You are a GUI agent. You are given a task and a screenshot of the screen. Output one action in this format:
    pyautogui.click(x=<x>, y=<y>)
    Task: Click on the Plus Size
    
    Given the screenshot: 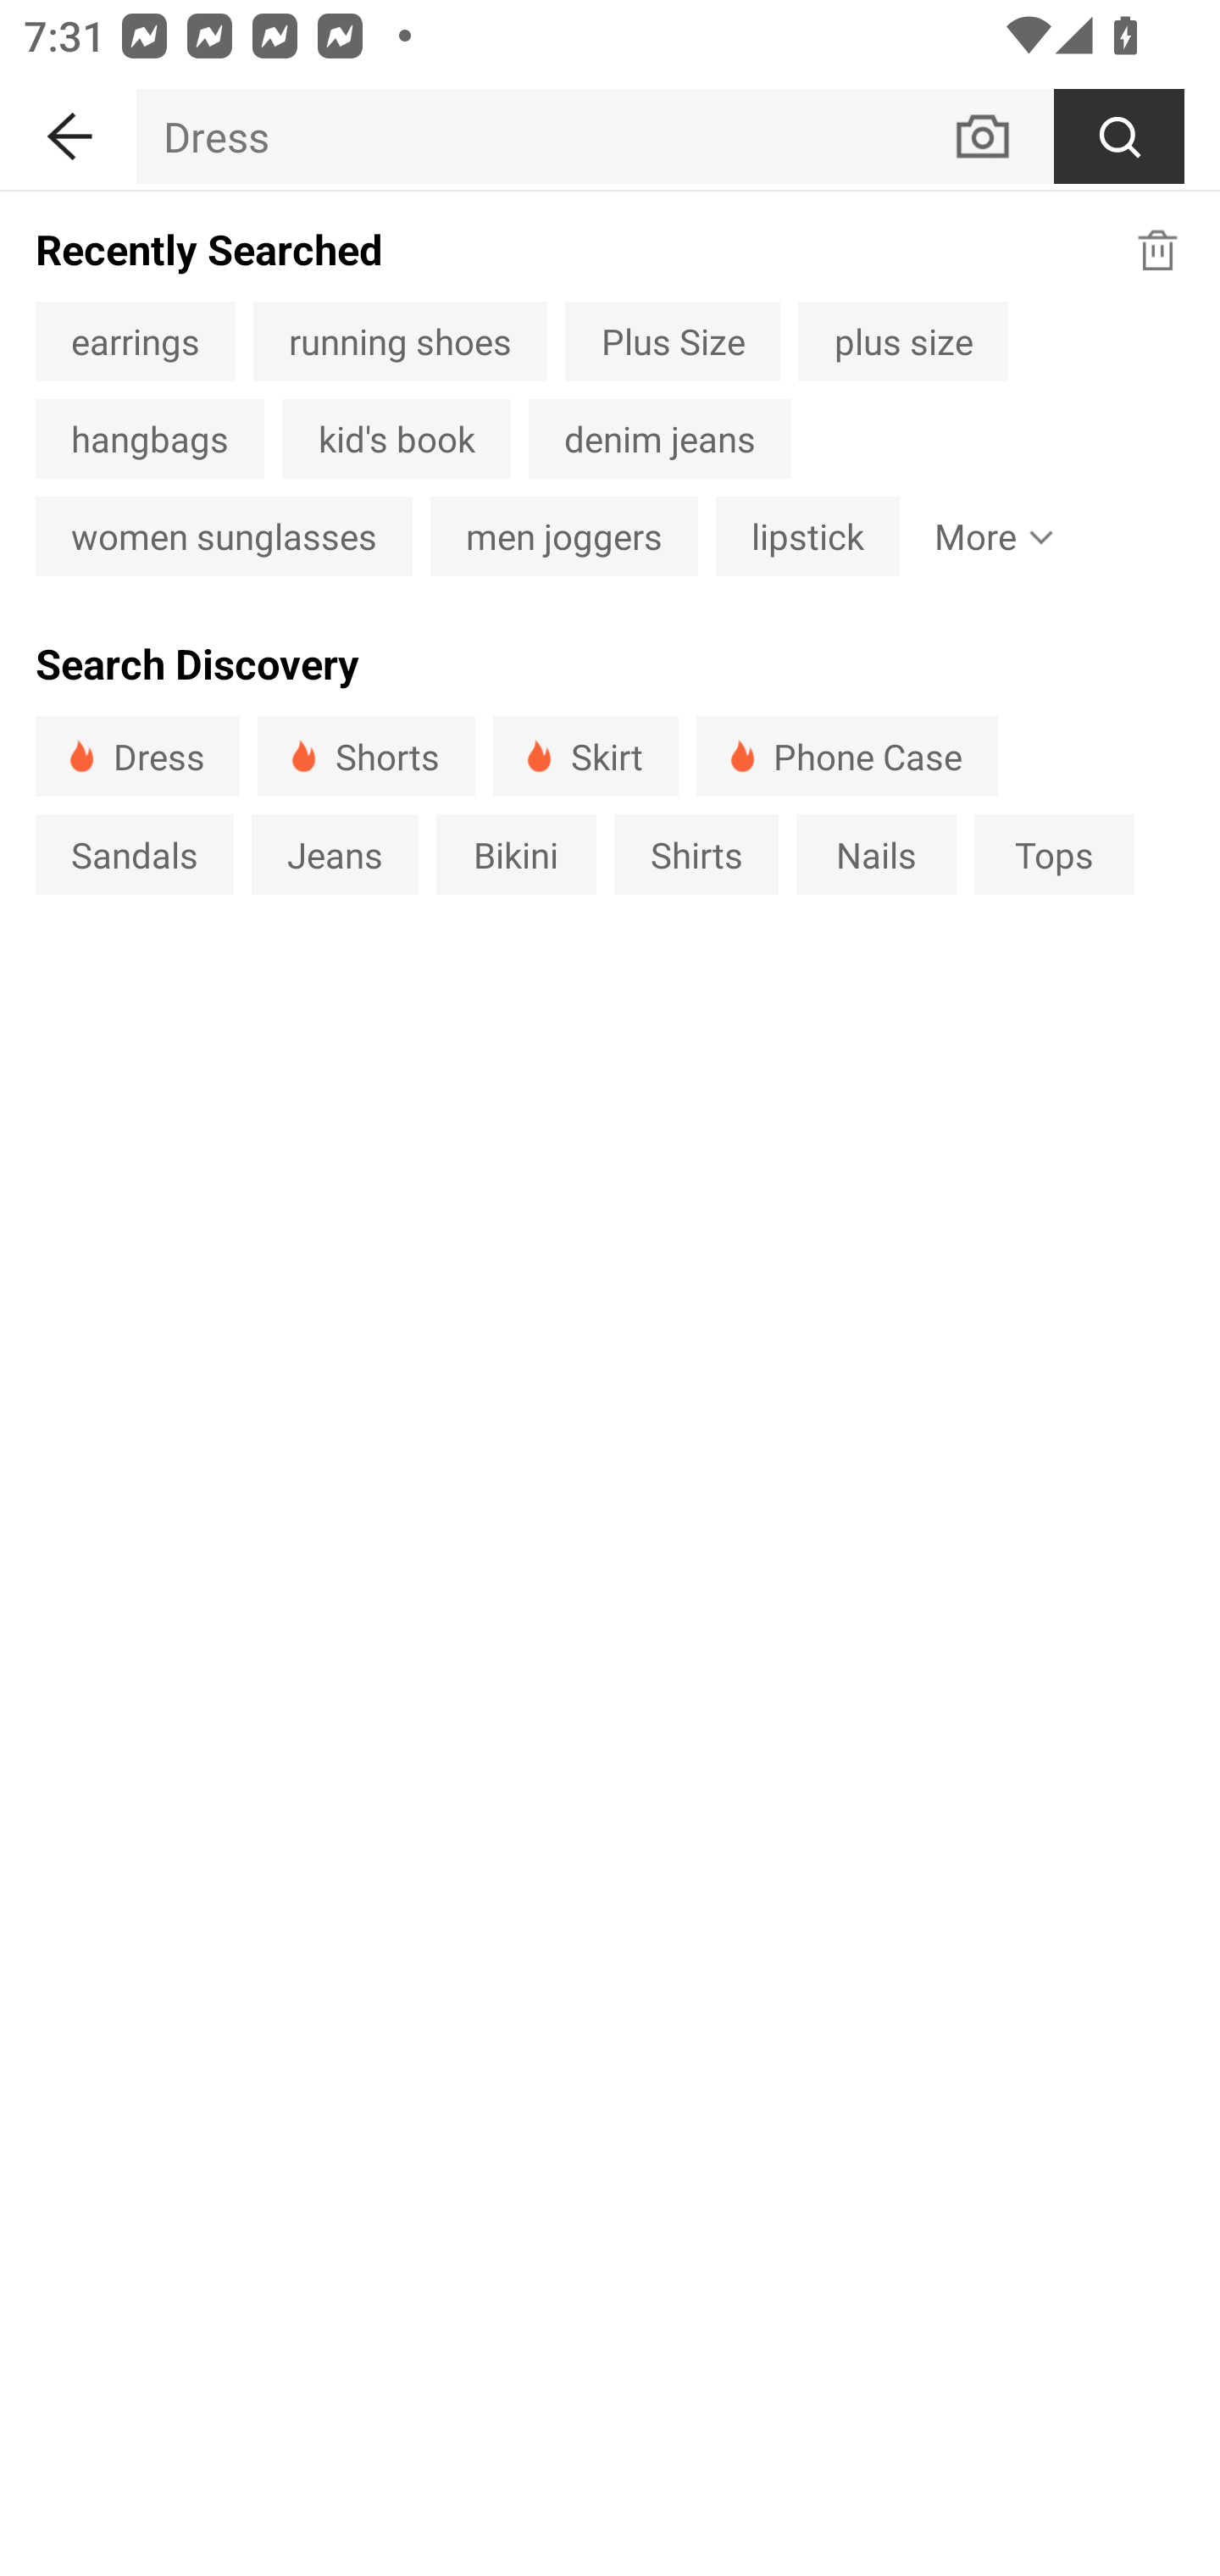 What is the action you would take?
    pyautogui.click(x=673, y=341)
    